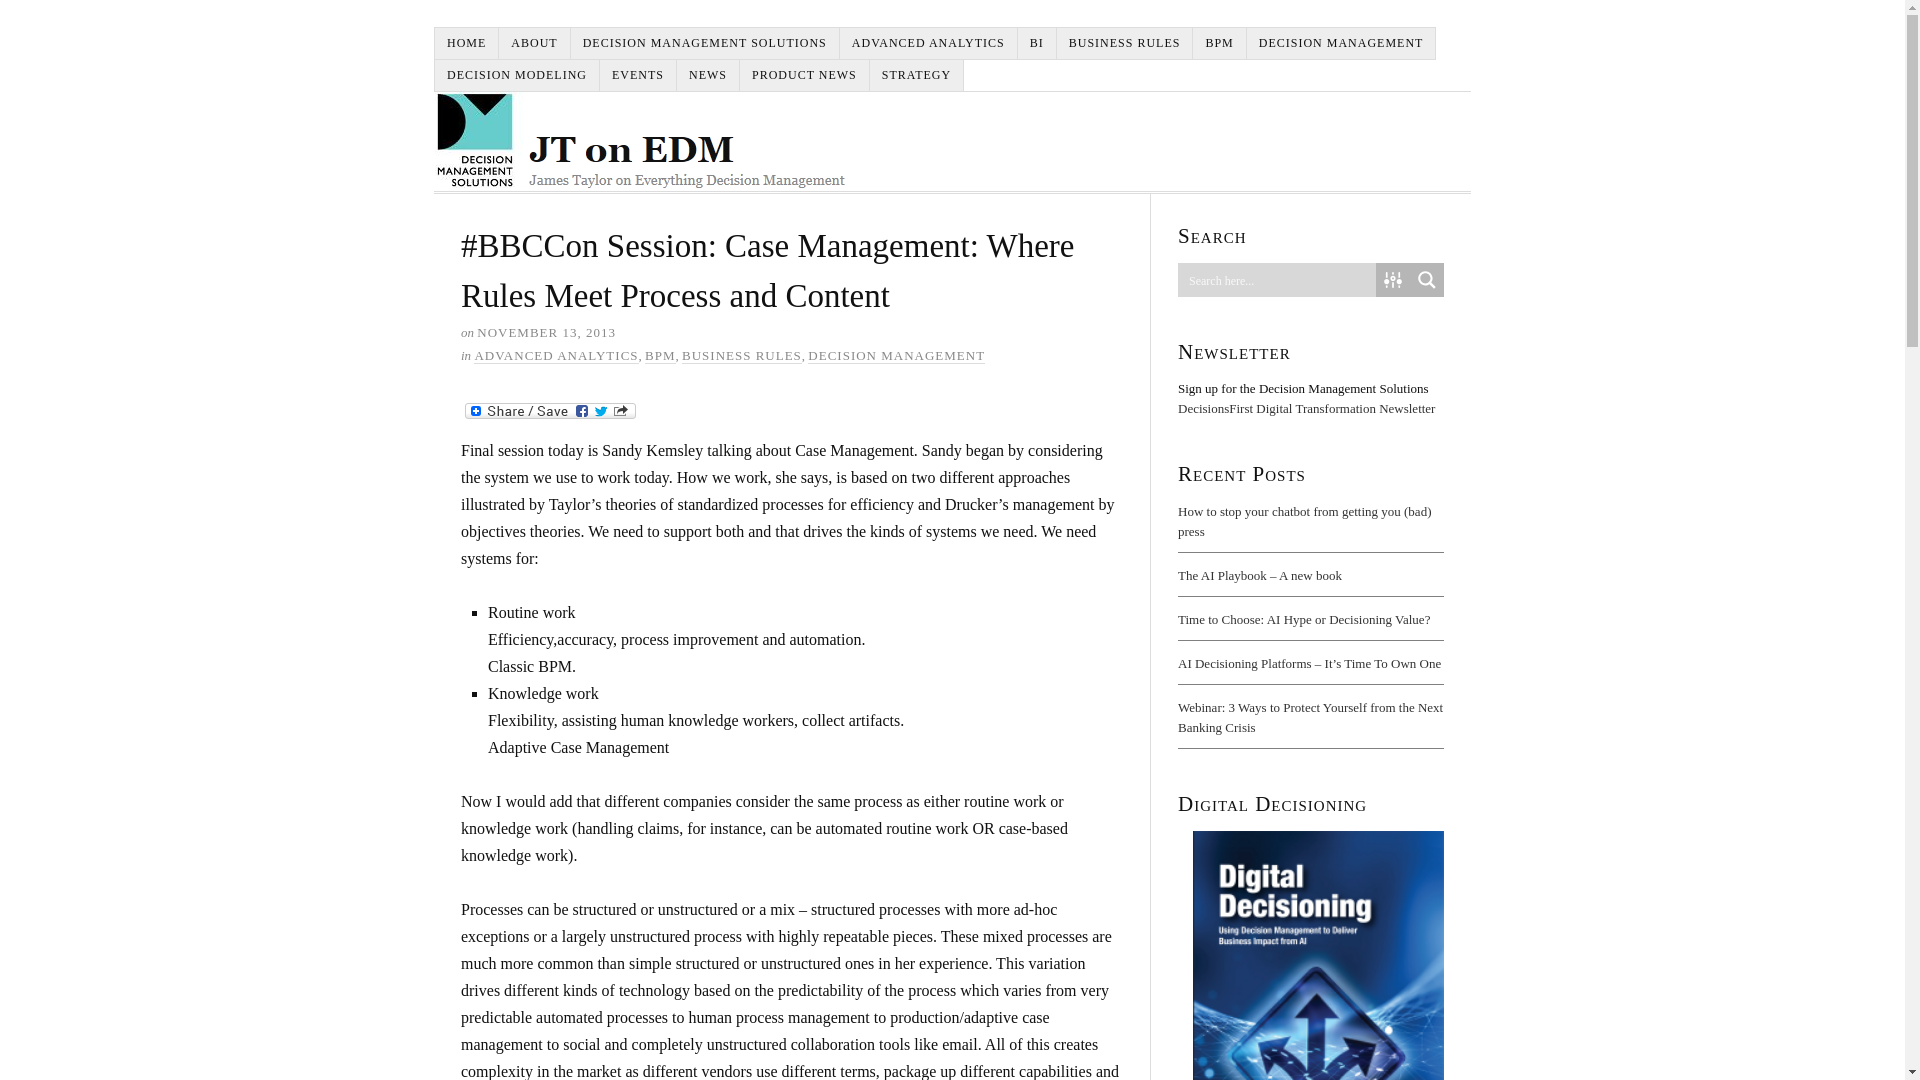  Describe the element at coordinates (638, 75) in the screenshot. I see `EVENTS` at that location.